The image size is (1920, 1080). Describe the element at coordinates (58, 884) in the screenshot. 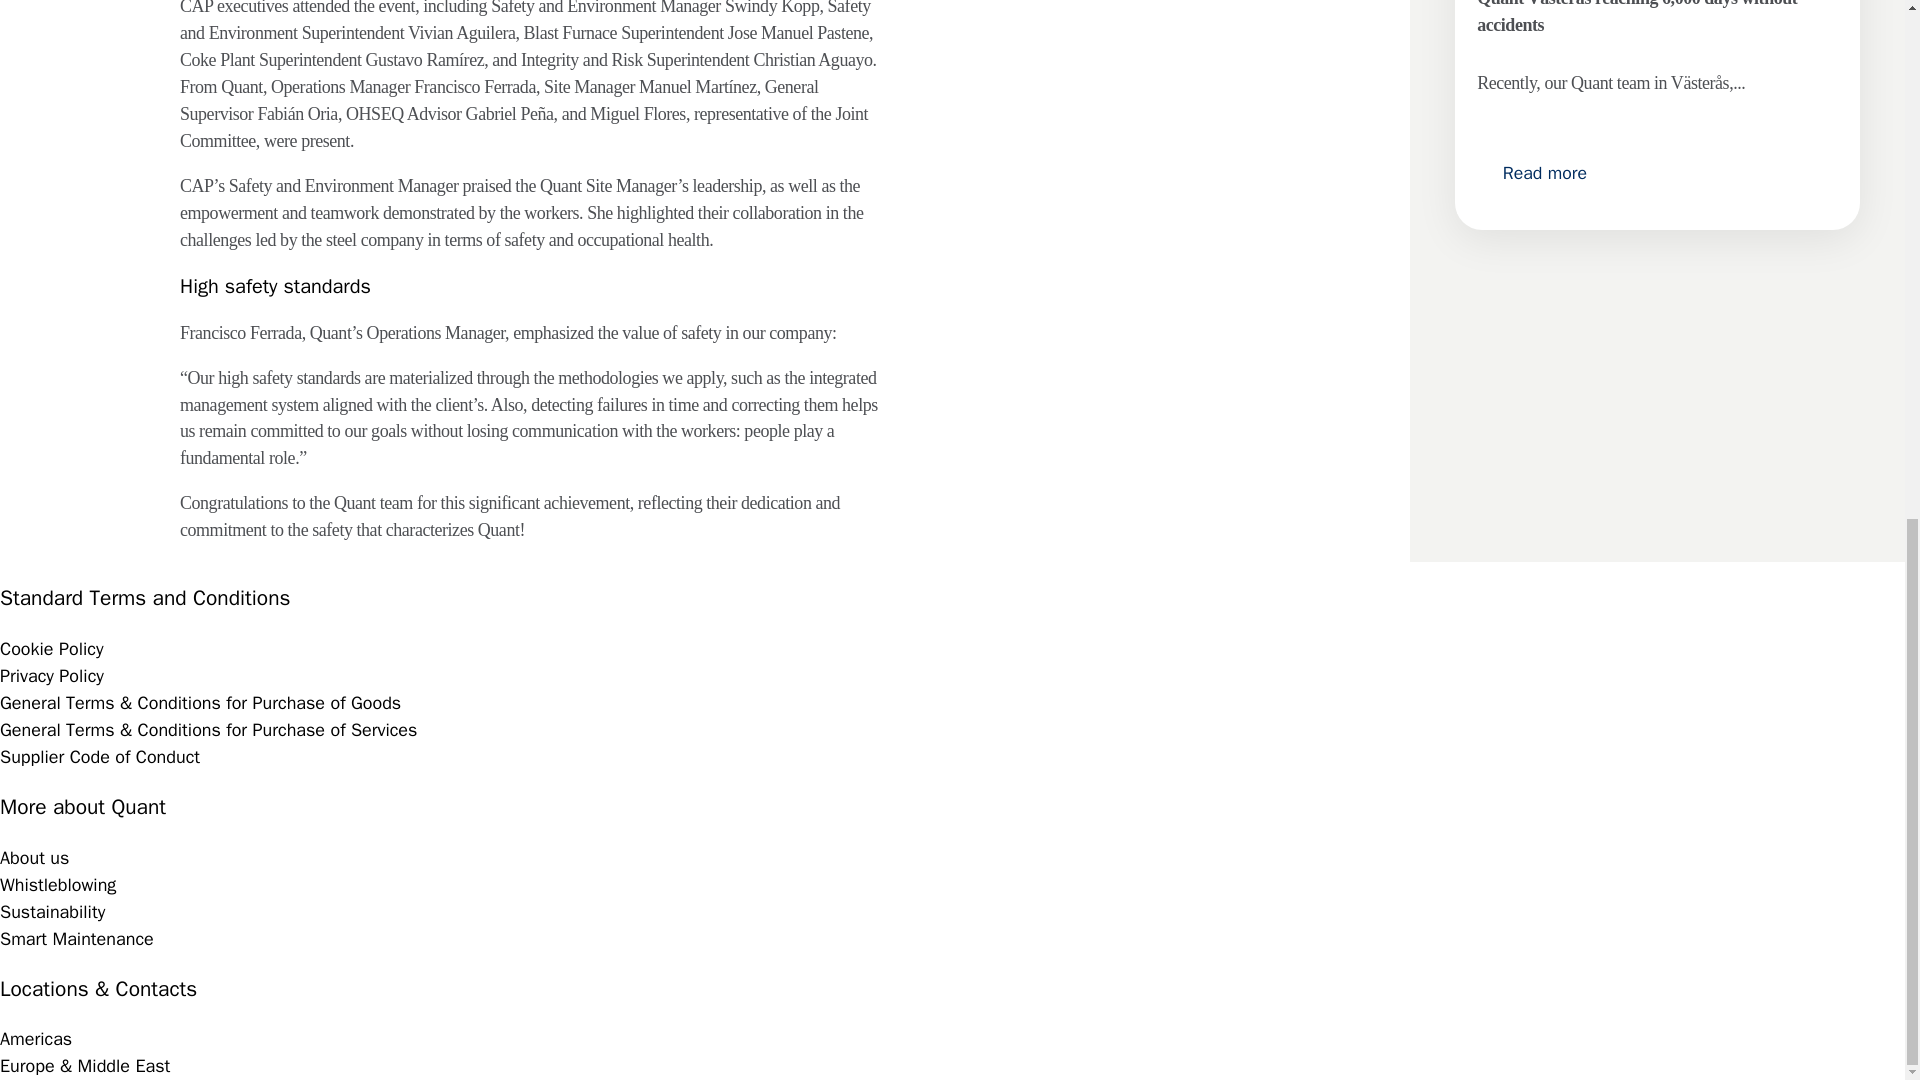

I see `Whistleblowing` at that location.